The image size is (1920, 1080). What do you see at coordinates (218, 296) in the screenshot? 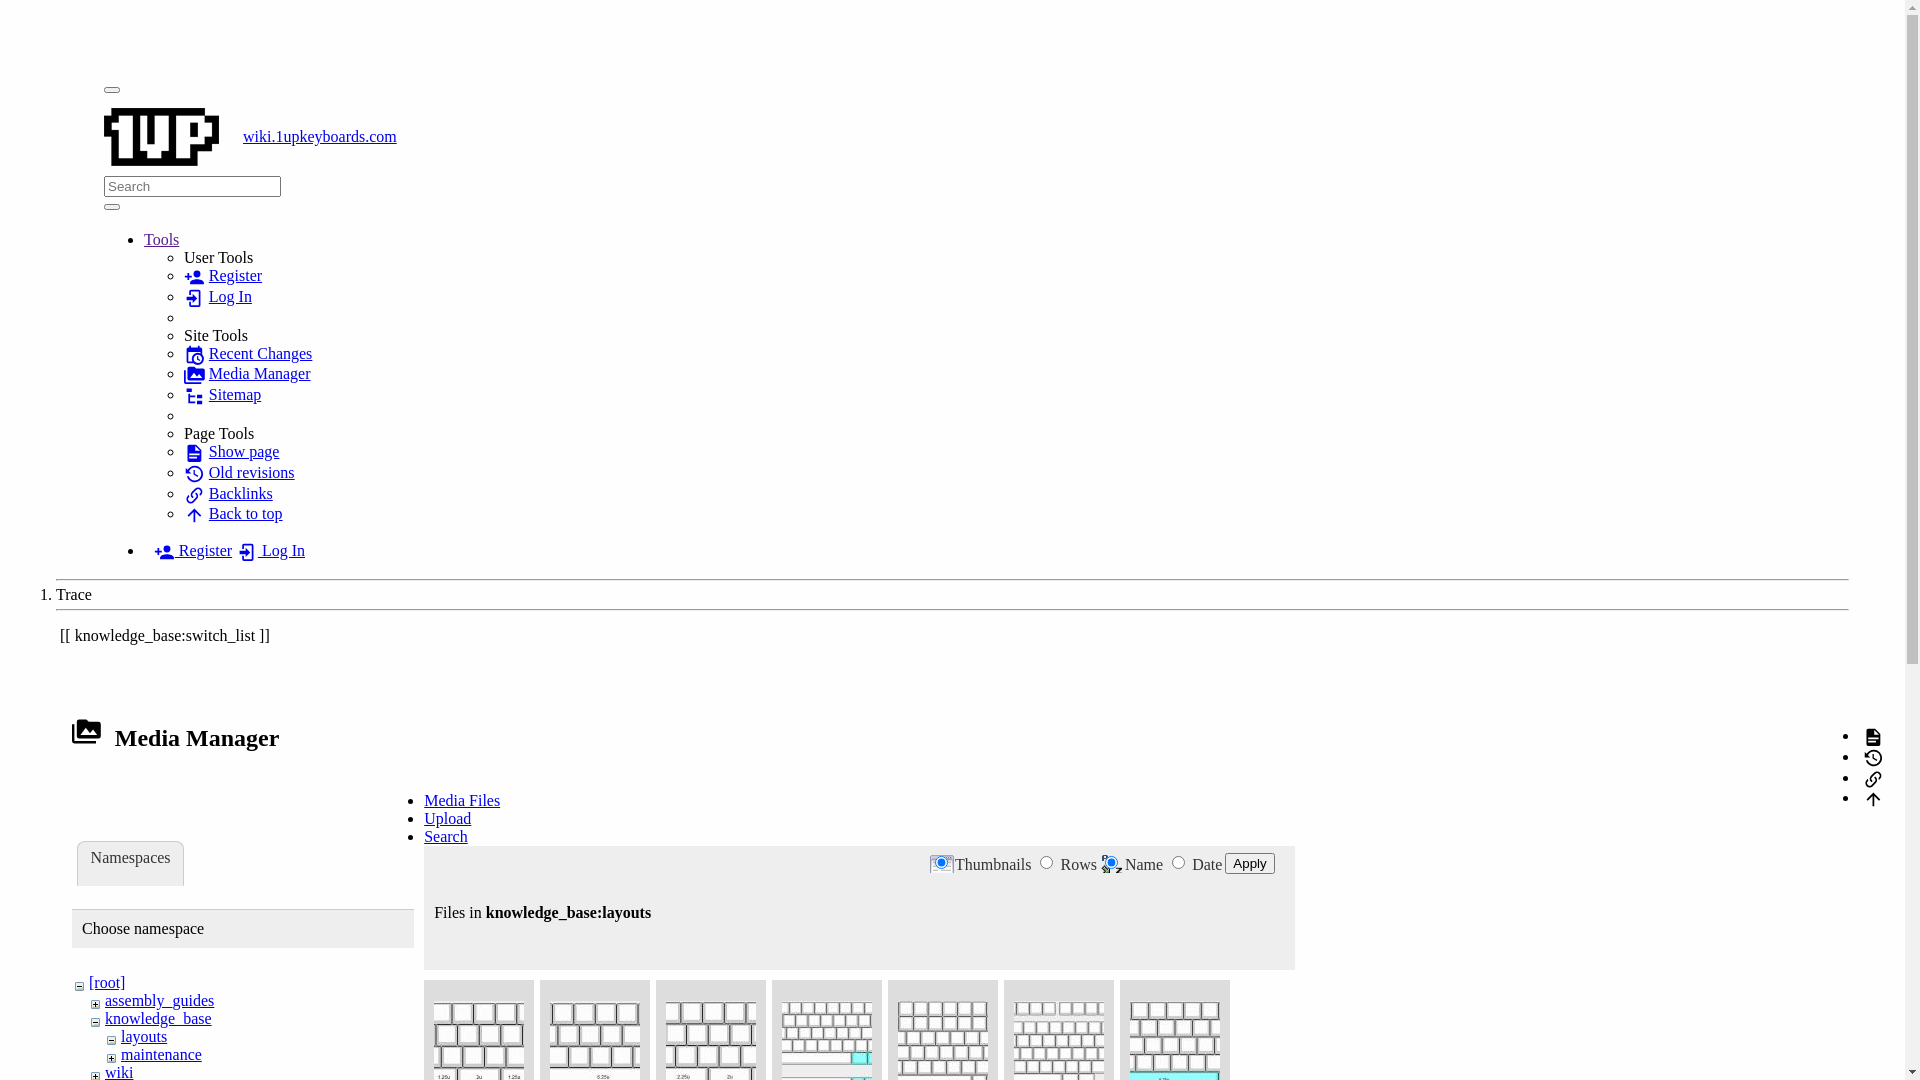
I see `Log In` at bounding box center [218, 296].